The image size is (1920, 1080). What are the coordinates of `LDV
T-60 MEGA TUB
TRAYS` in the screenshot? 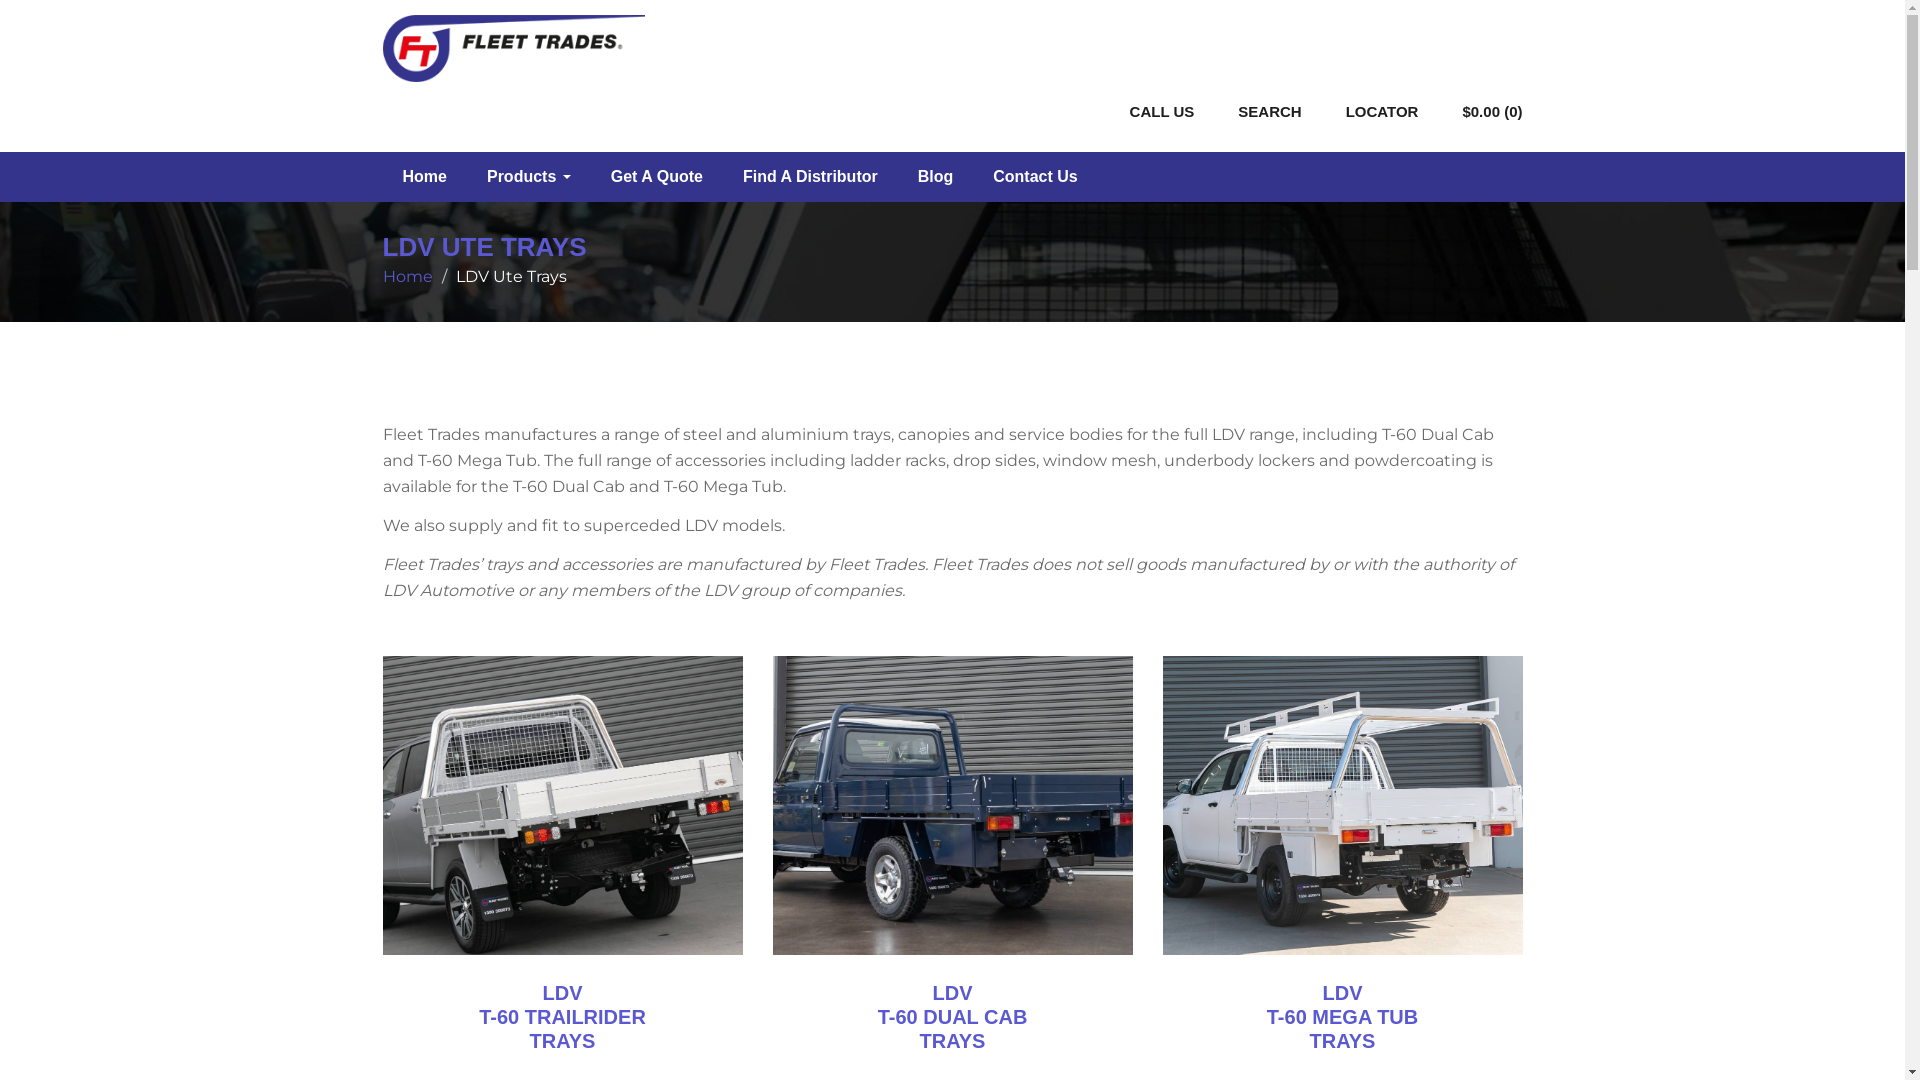 It's located at (1343, 1017).